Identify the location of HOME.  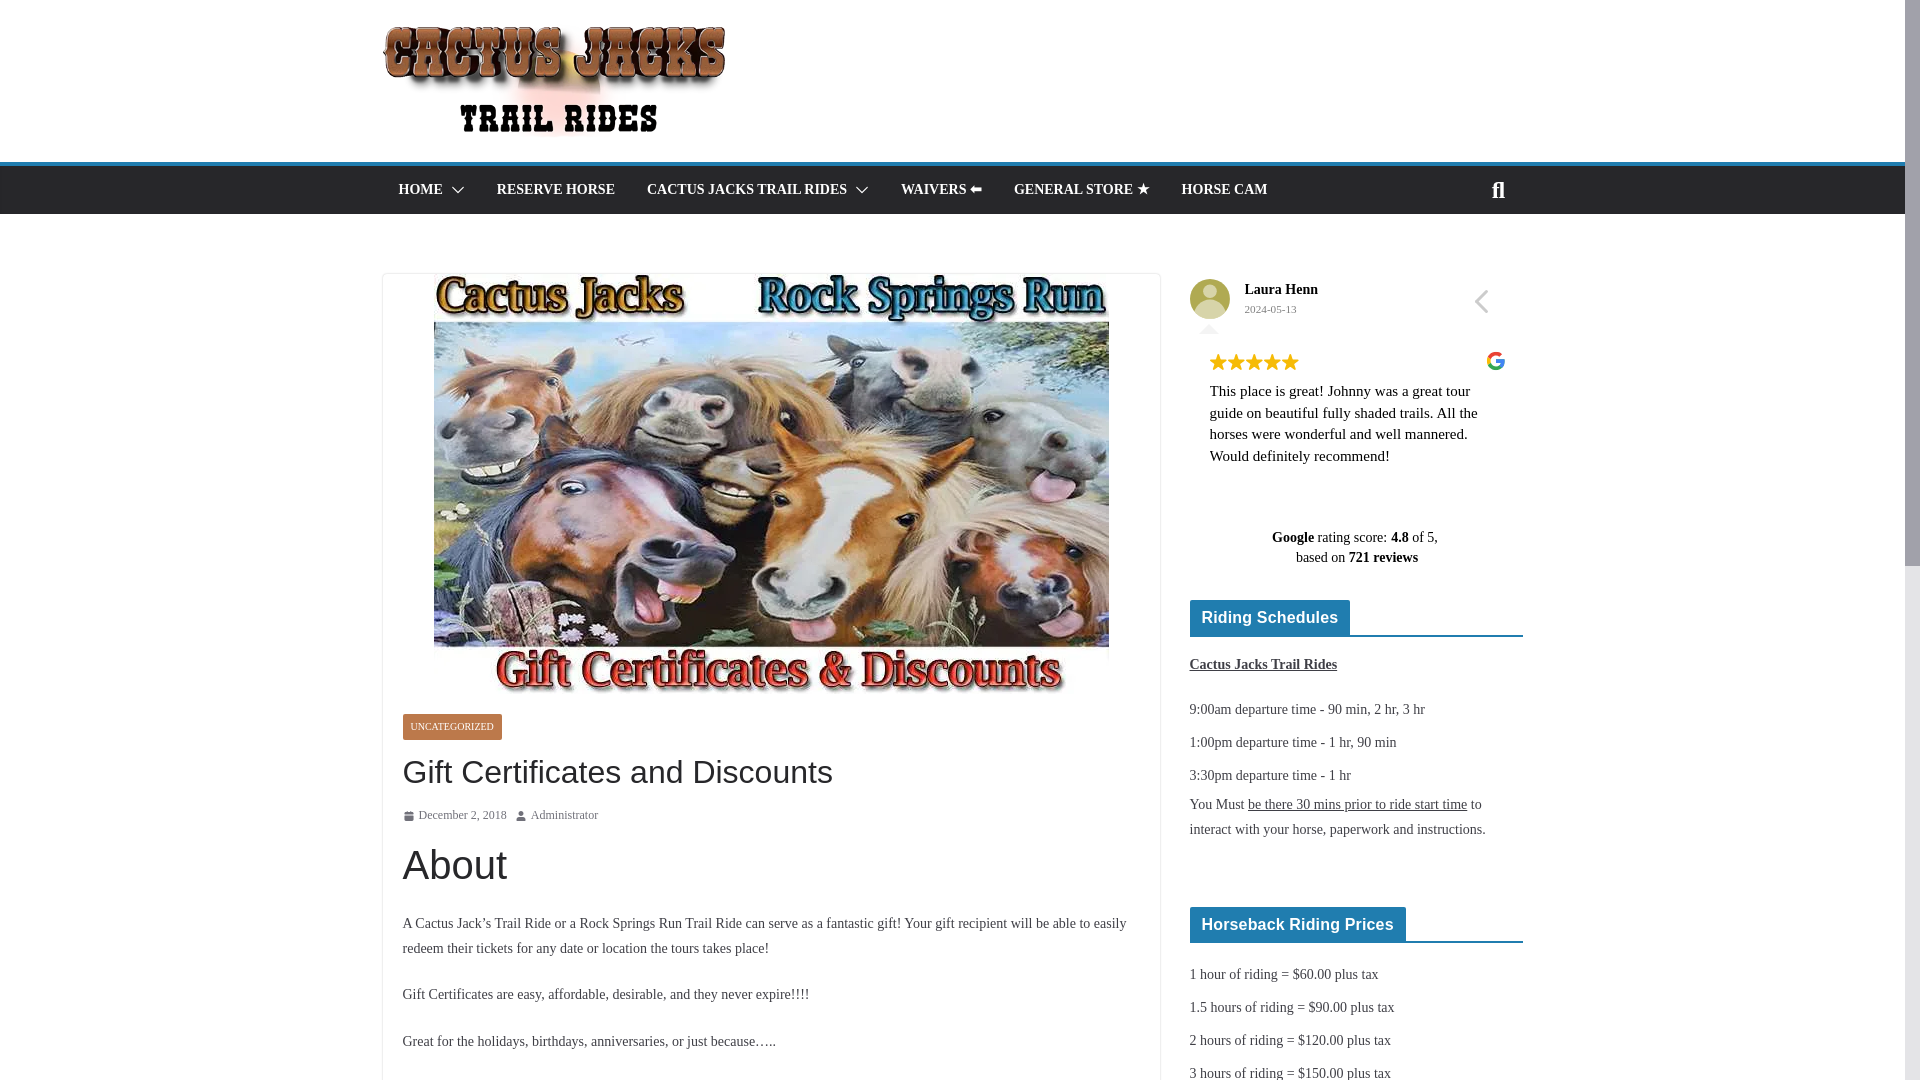
(419, 190).